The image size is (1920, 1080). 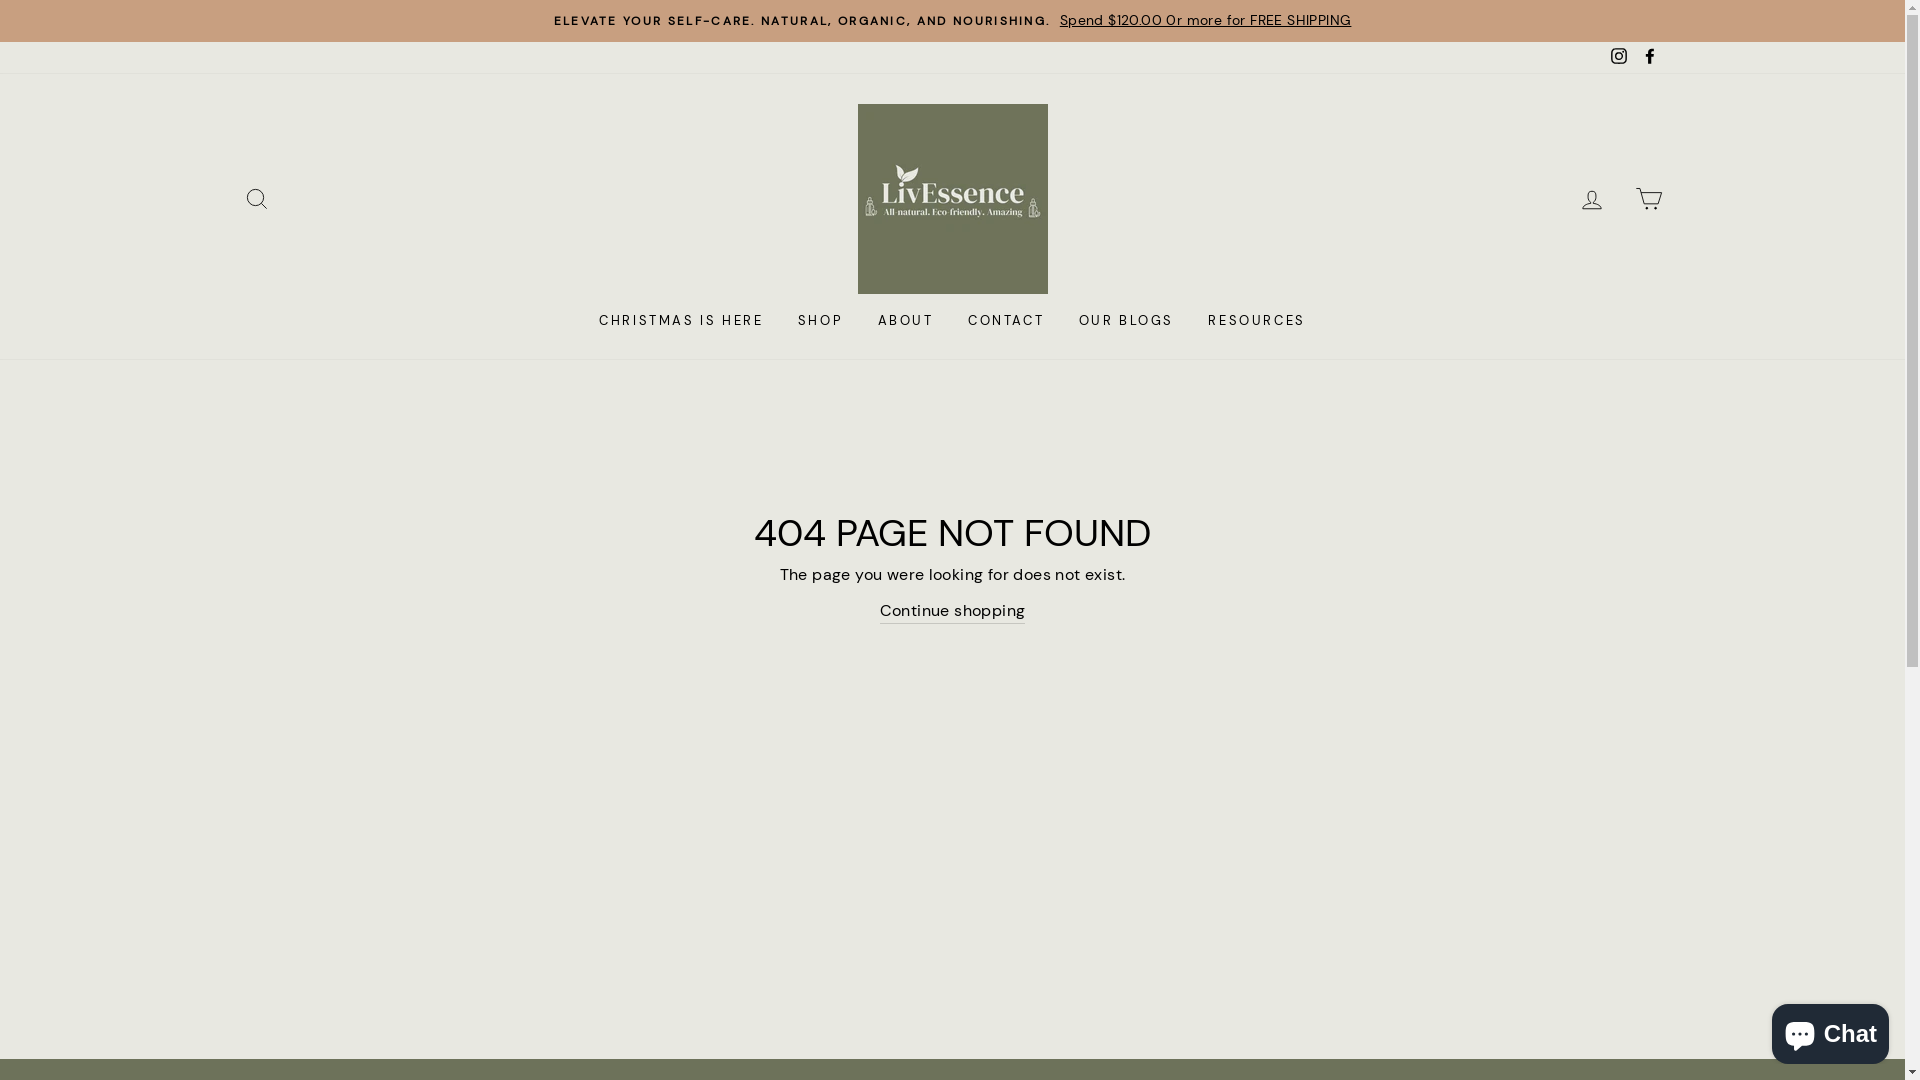 What do you see at coordinates (1256, 322) in the screenshot?
I see `RESOURCES` at bounding box center [1256, 322].